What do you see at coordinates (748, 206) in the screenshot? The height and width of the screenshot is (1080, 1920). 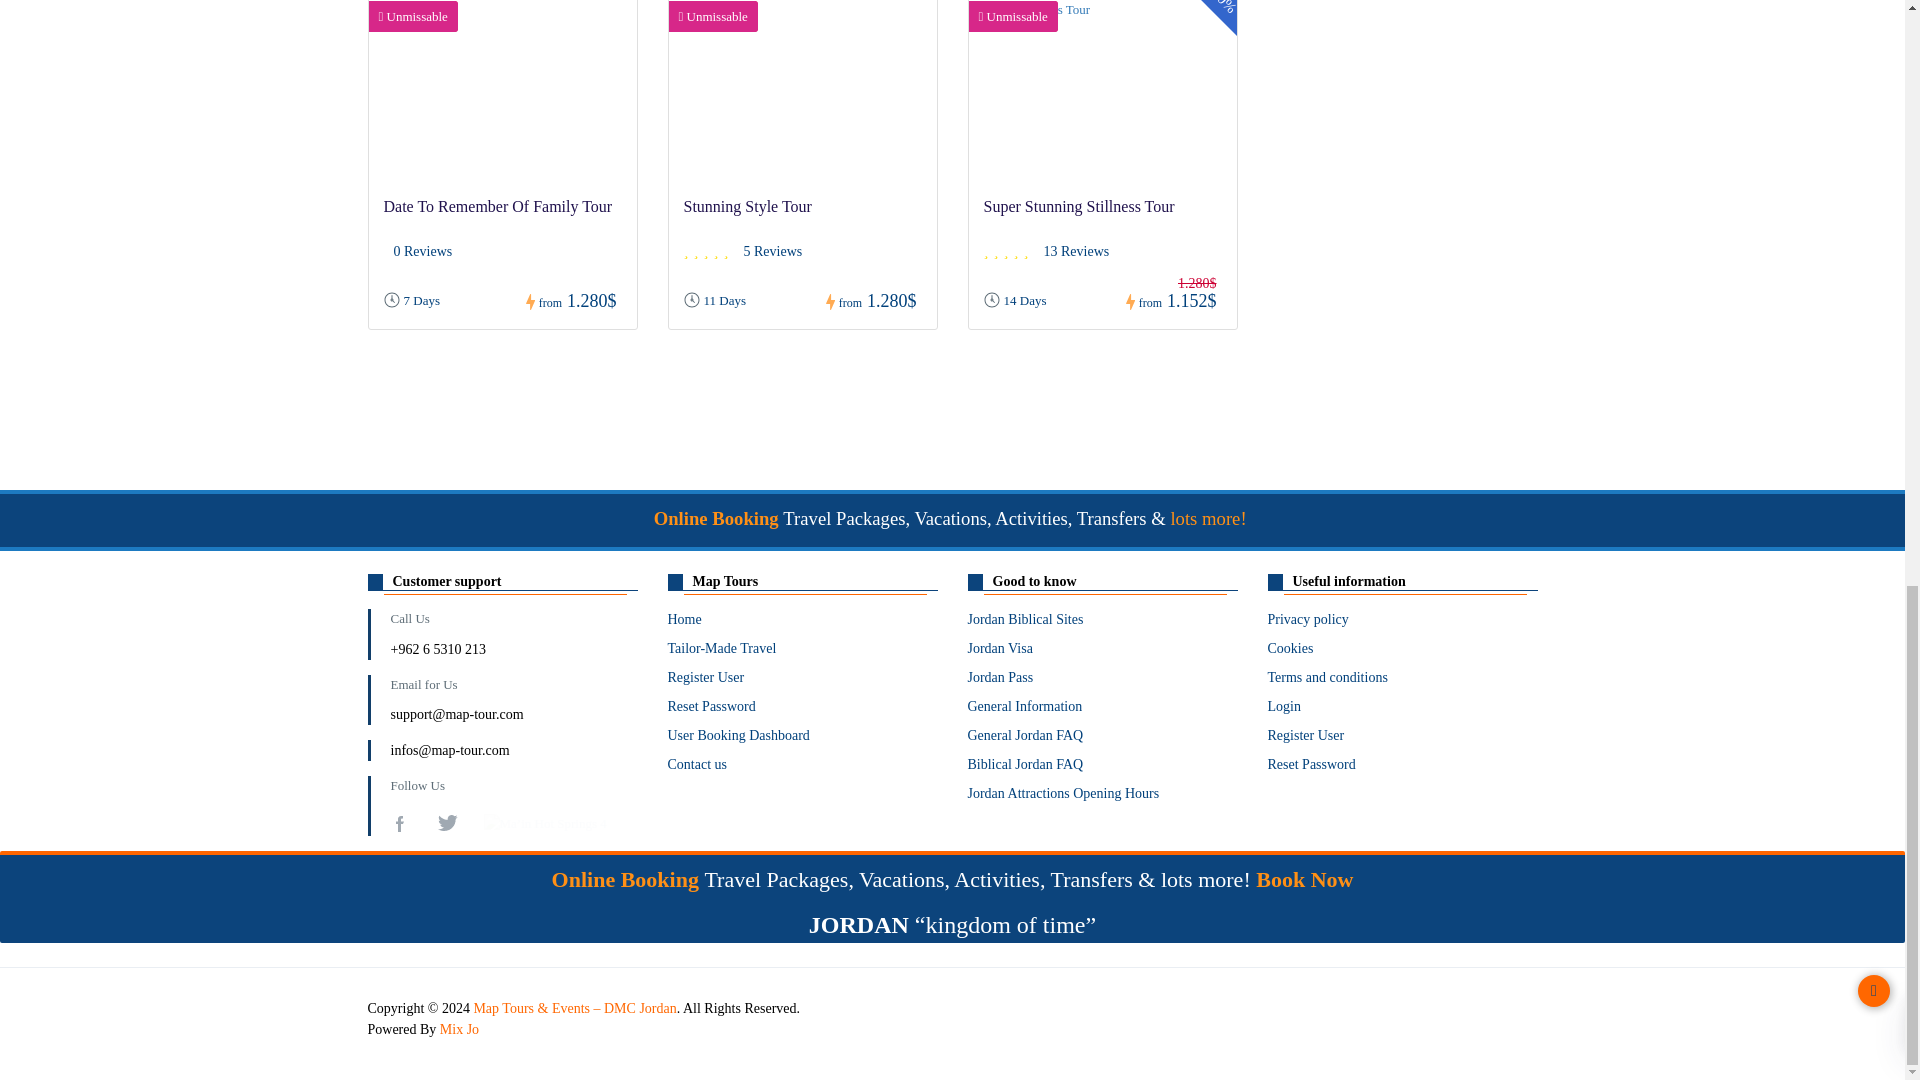 I see `Stunning Style Tour` at bounding box center [748, 206].